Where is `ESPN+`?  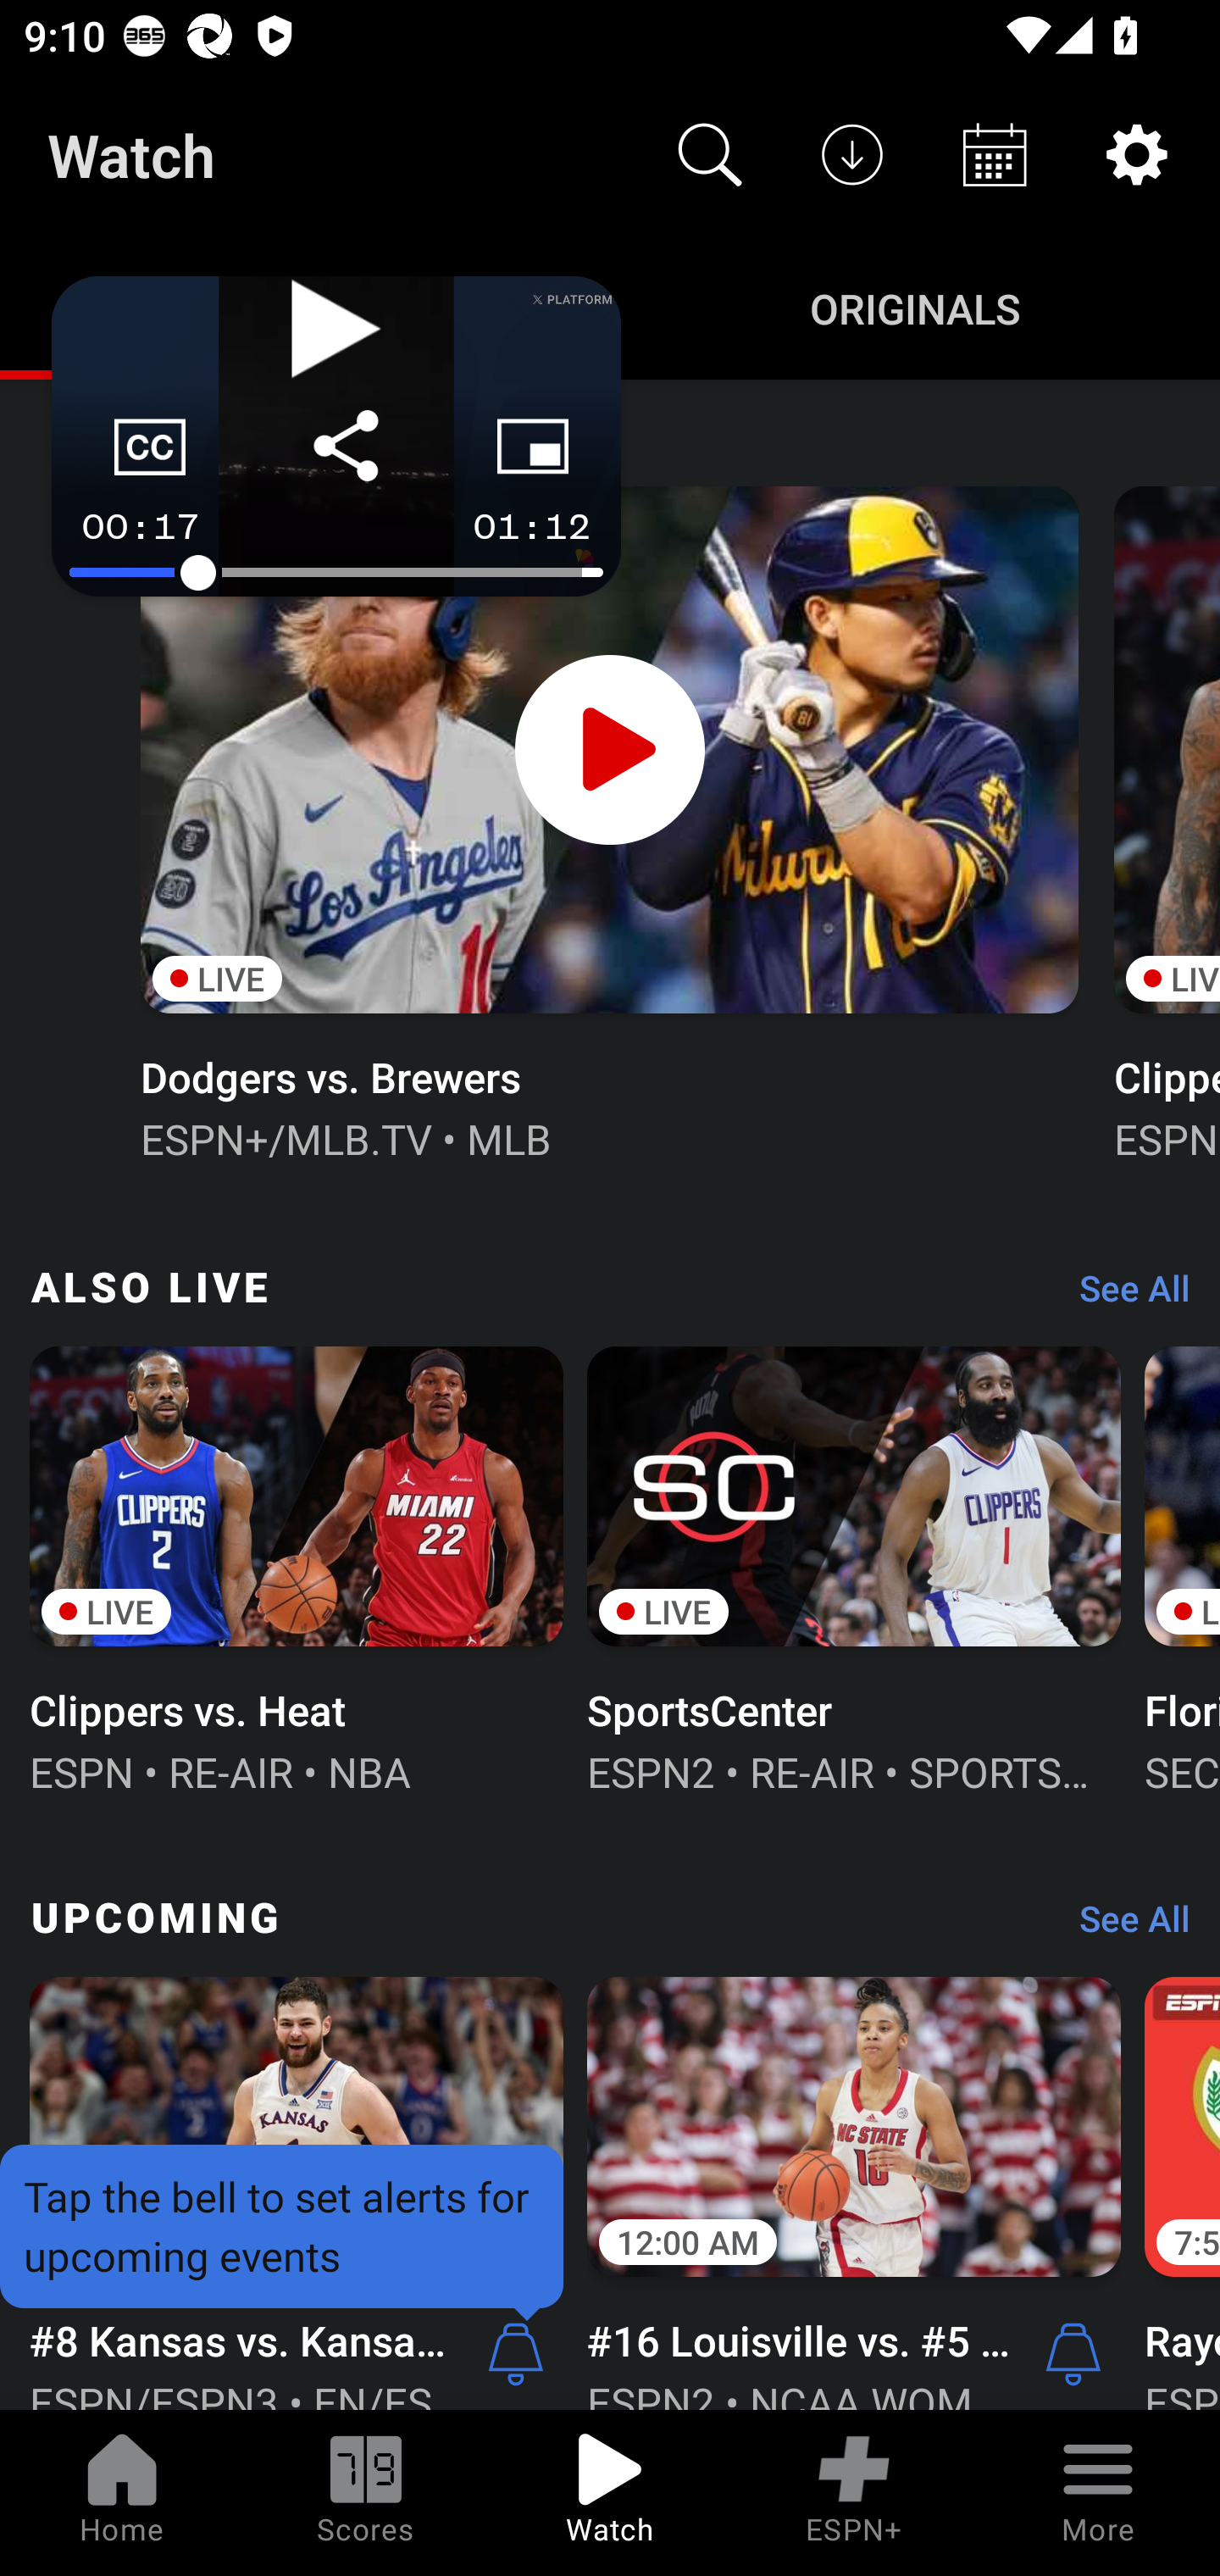
ESPN+ is located at coordinates (854, 2493).